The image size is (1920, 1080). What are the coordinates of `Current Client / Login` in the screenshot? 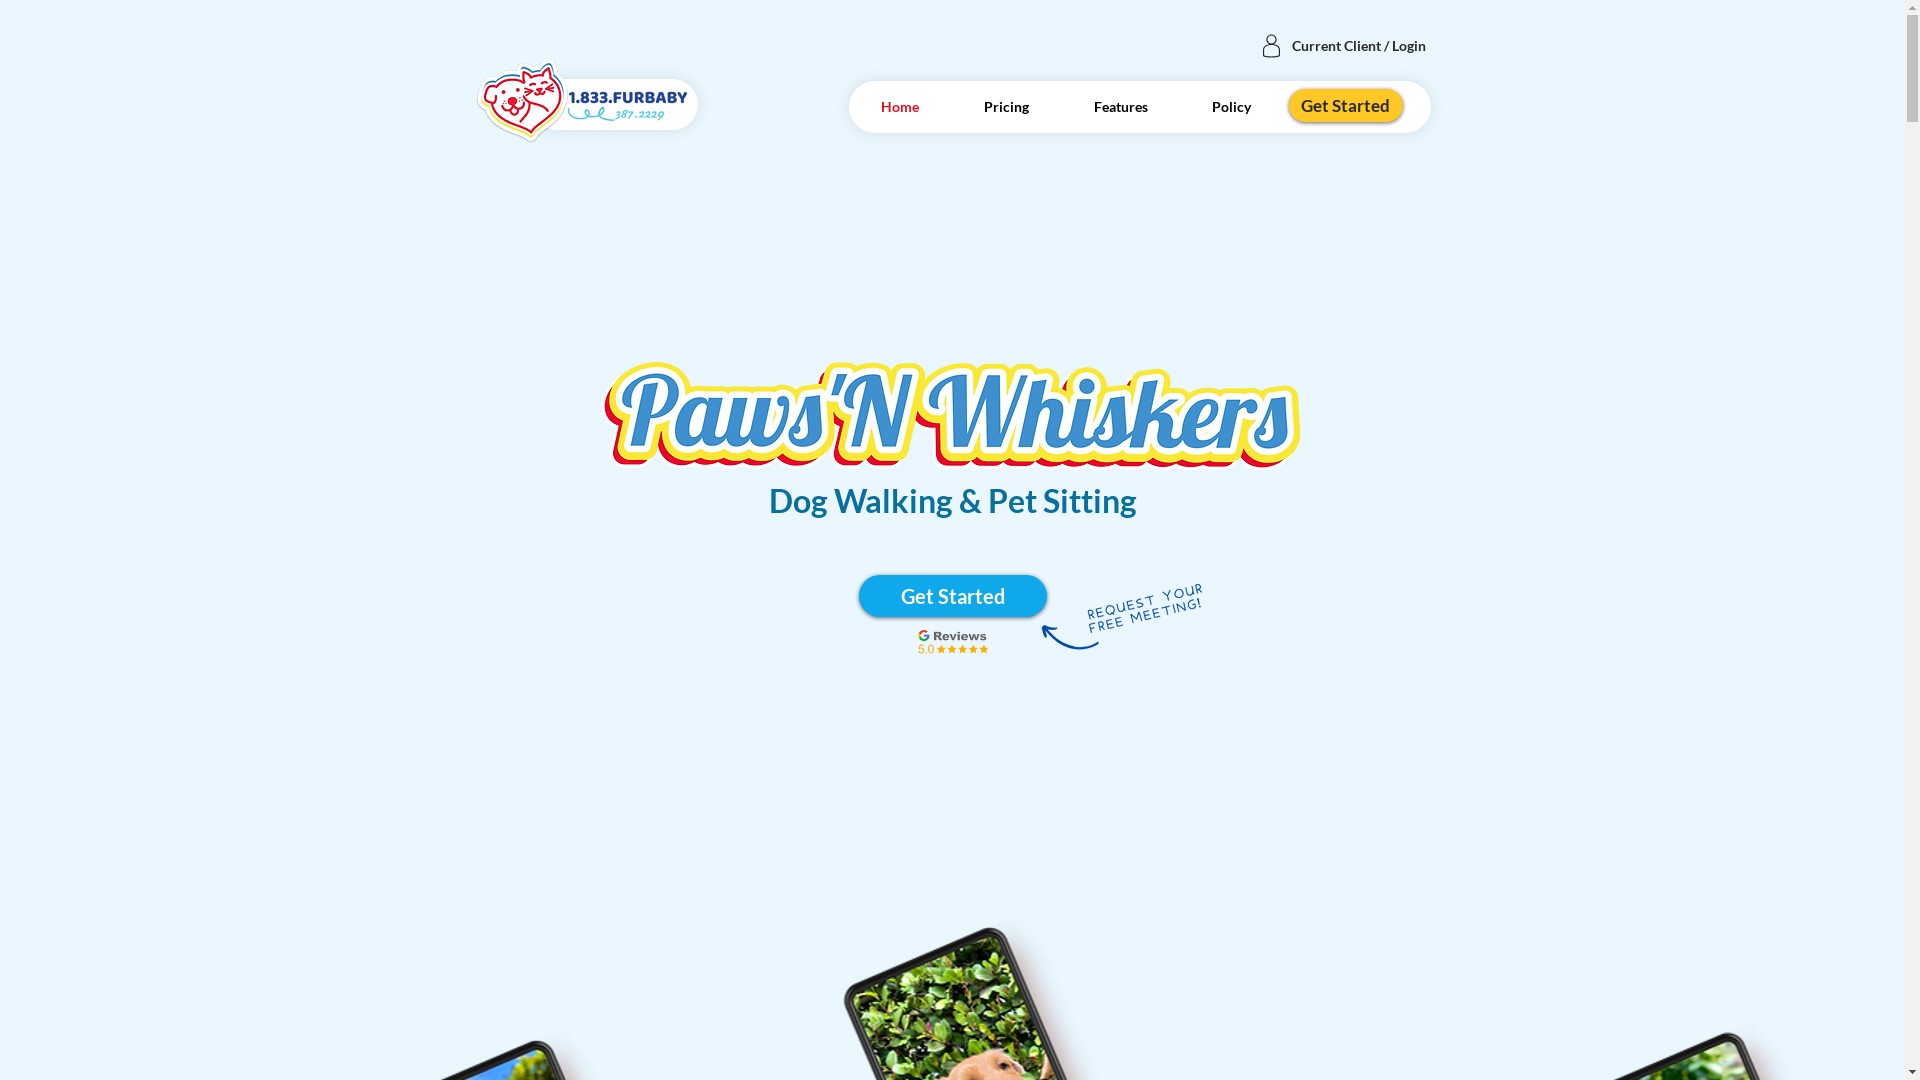 It's located at (1358, 46).